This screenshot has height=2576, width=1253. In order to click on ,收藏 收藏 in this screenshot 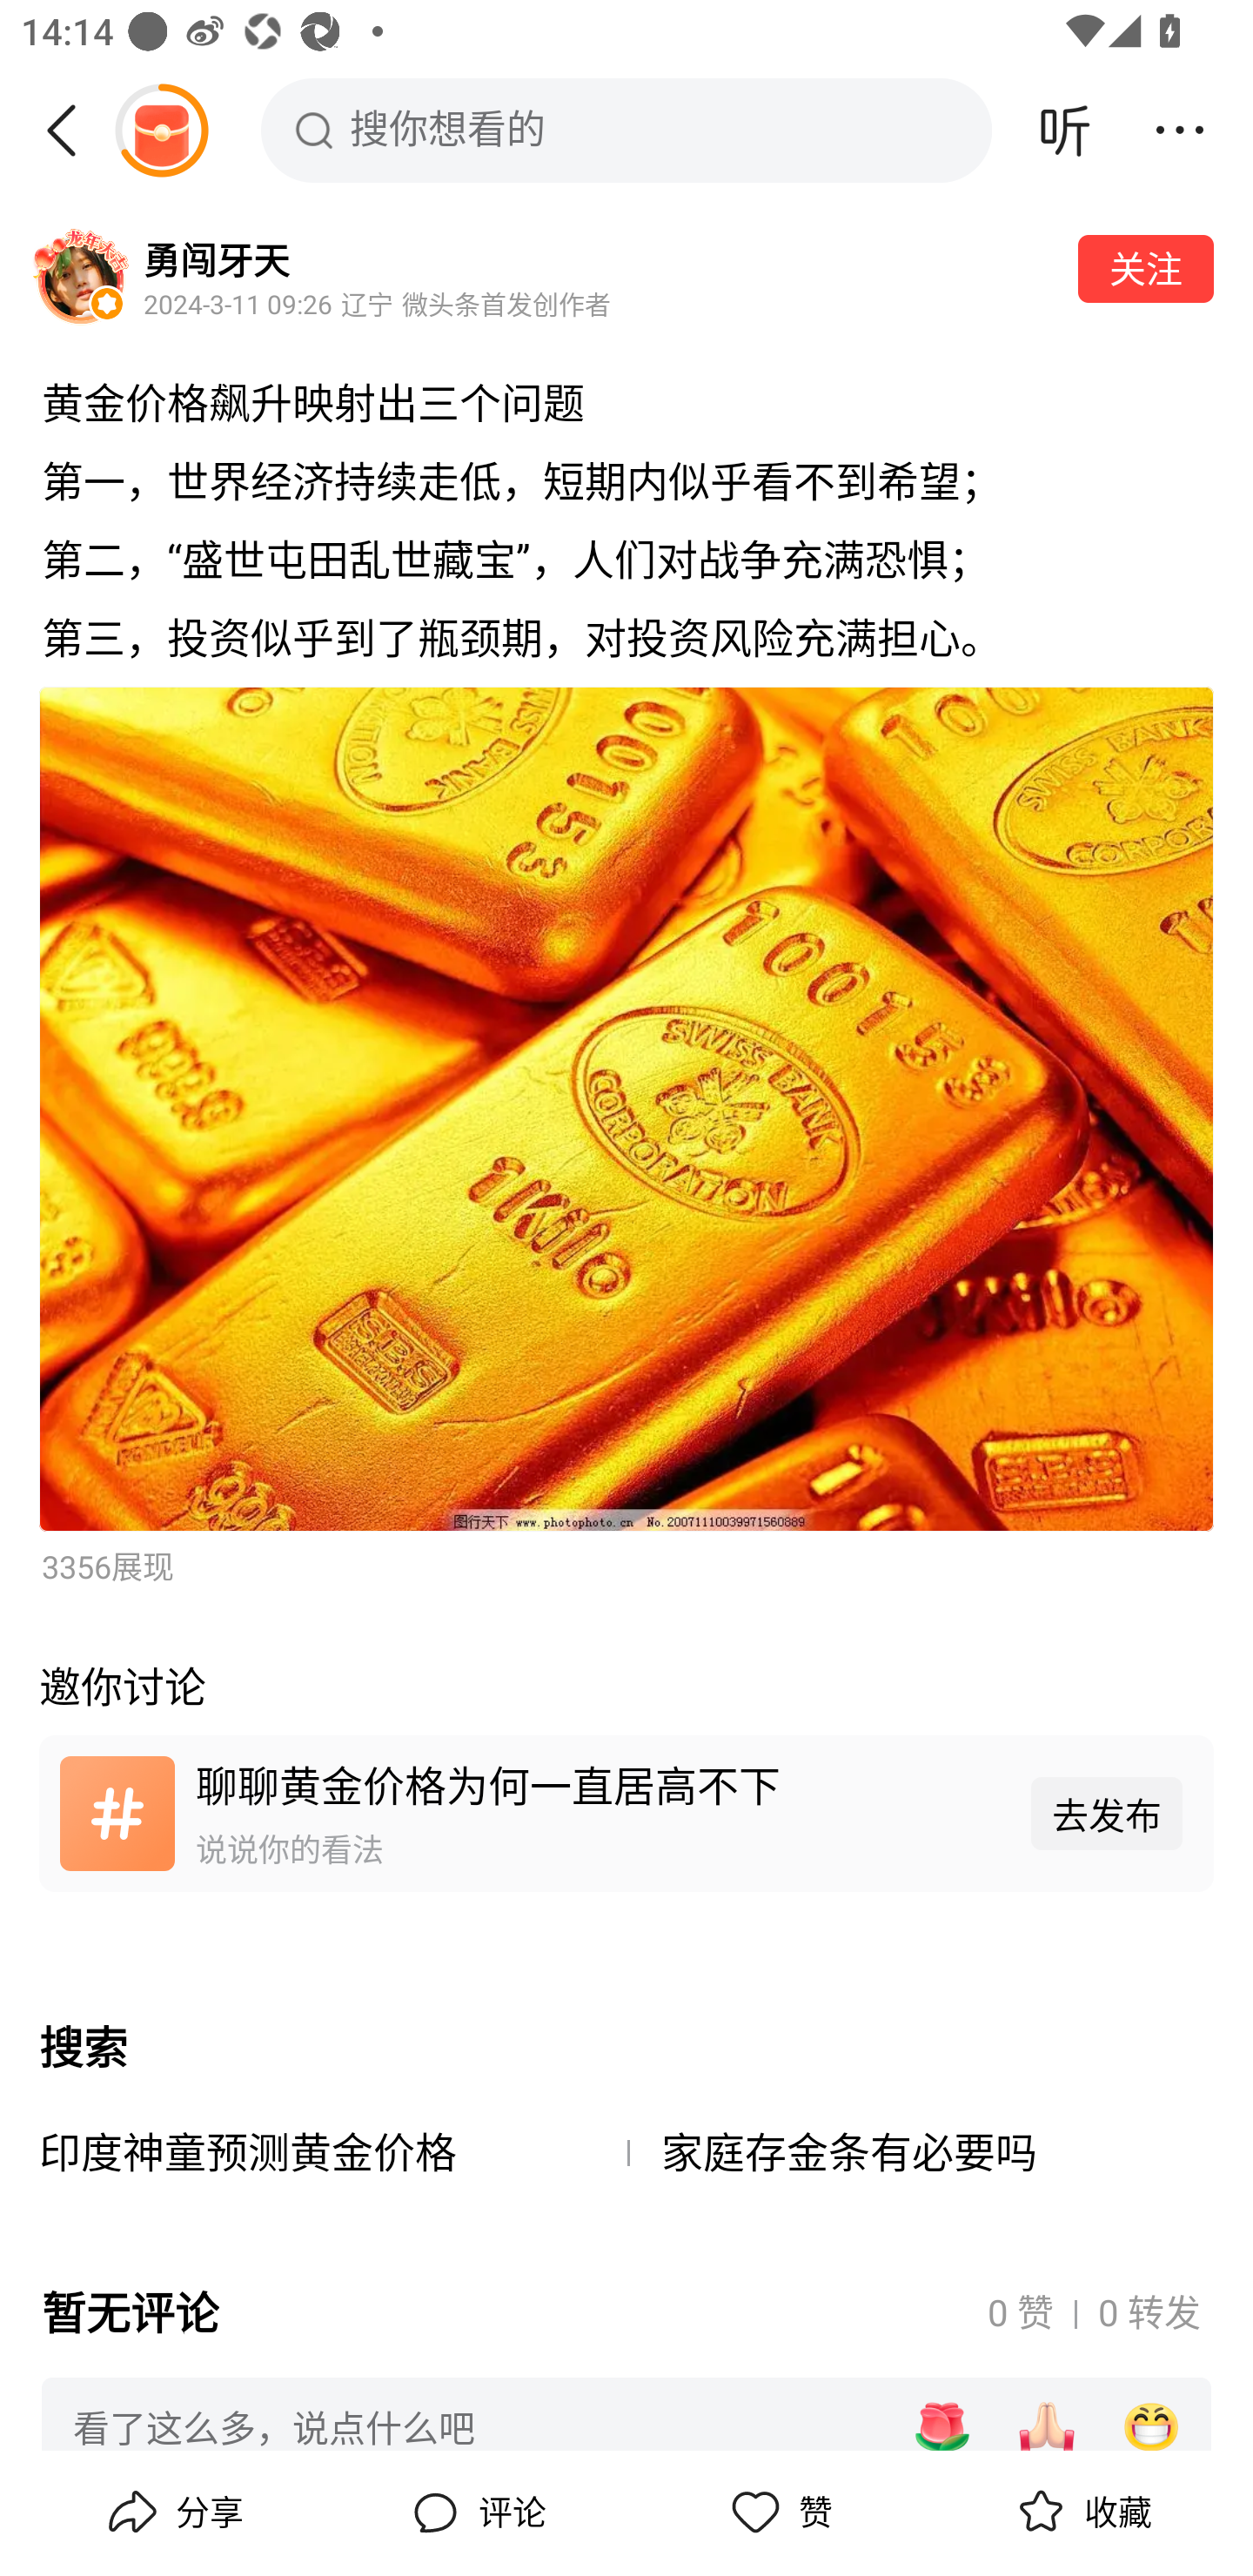, I will do `click(1081, 2512)`.